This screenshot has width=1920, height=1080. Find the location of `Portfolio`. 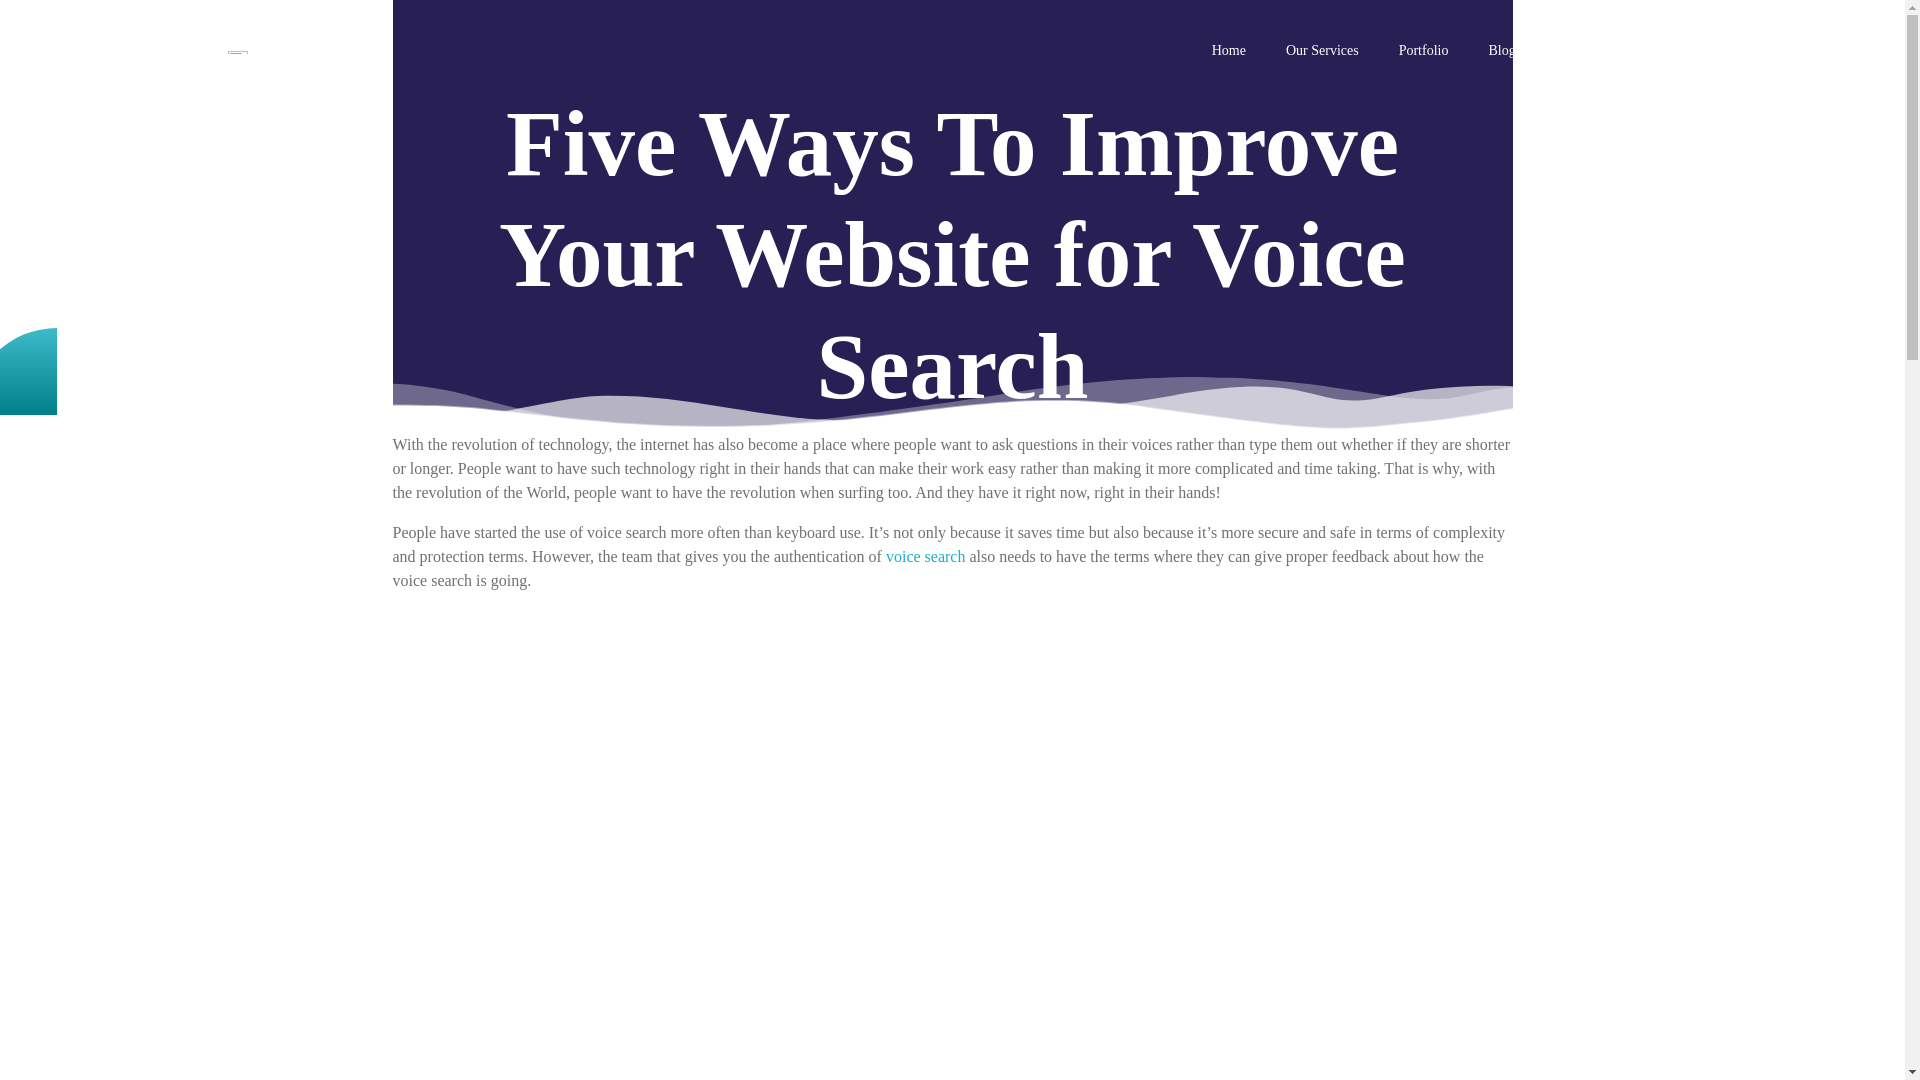

Portfolio is located at coordinates (1423, 51).